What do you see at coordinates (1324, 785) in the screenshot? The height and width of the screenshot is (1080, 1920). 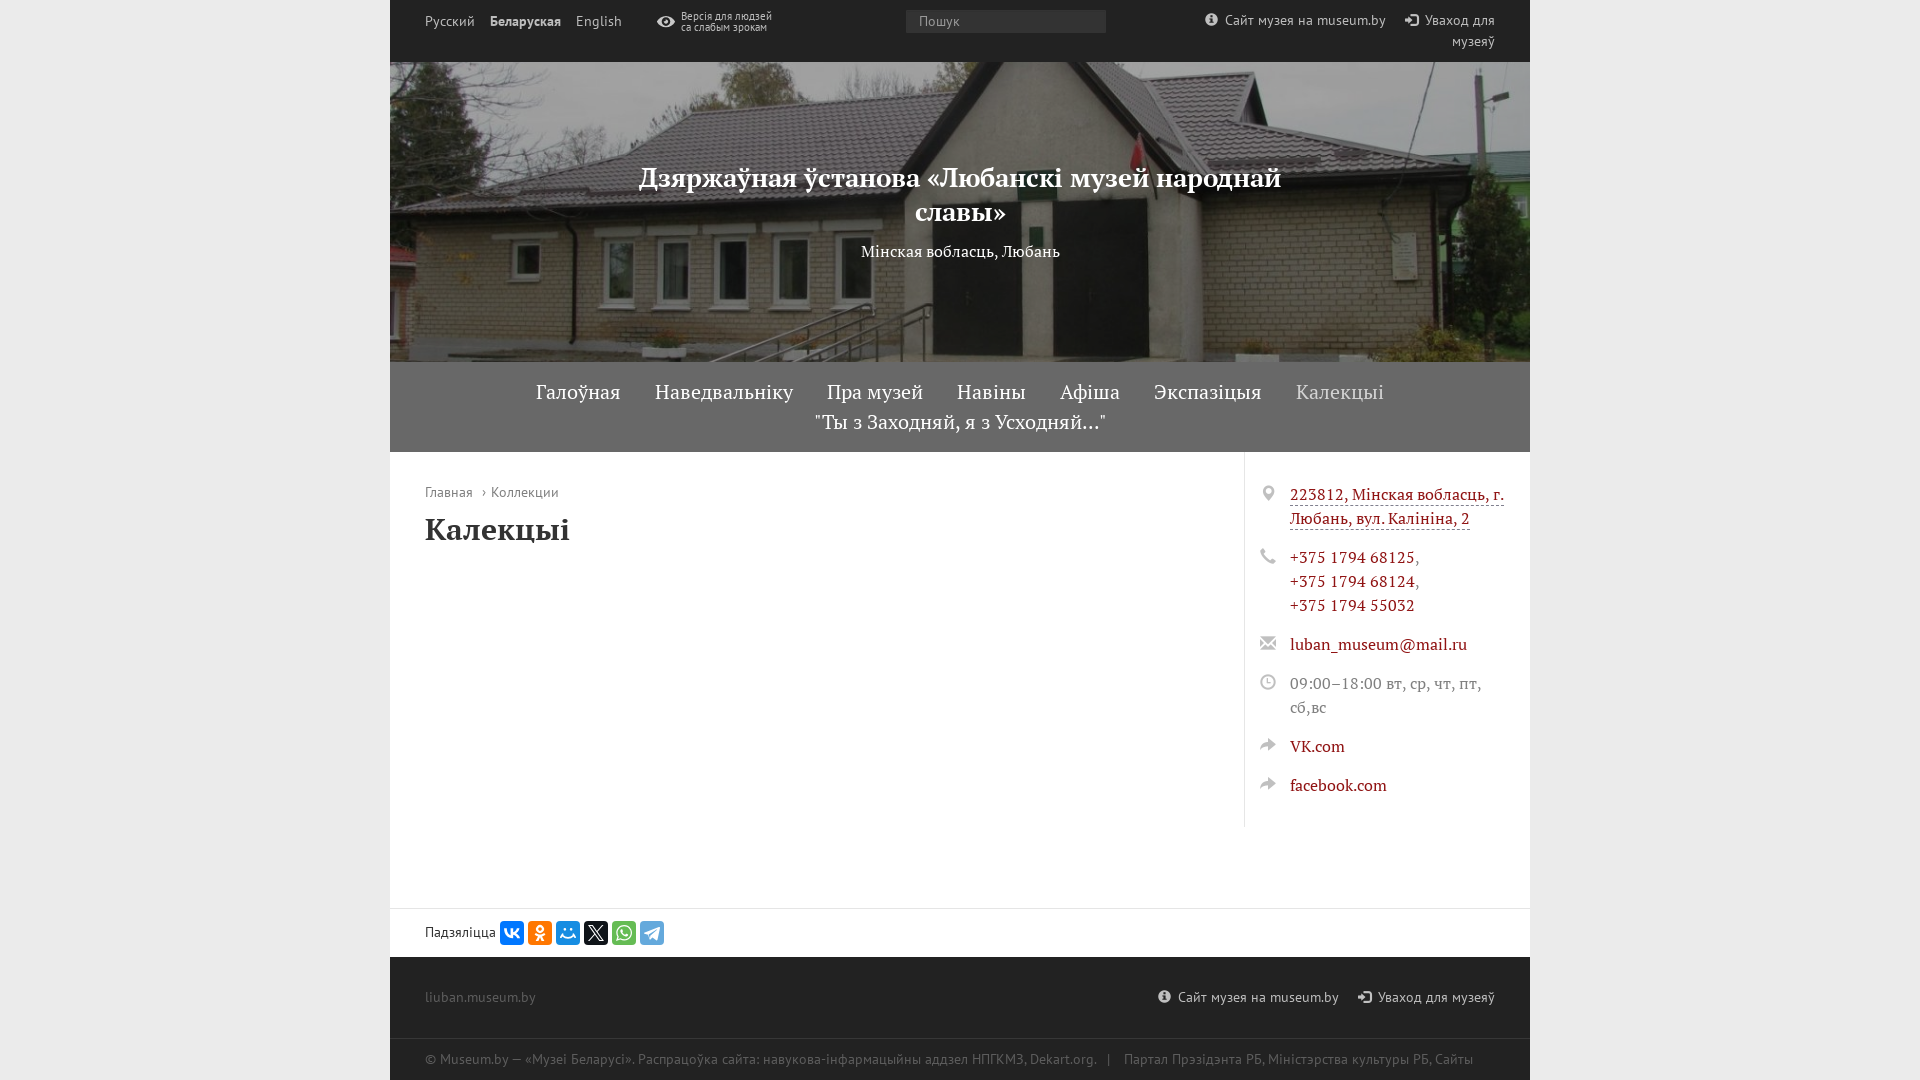 I see `facebook.com` at bounding box center [1324, 785].